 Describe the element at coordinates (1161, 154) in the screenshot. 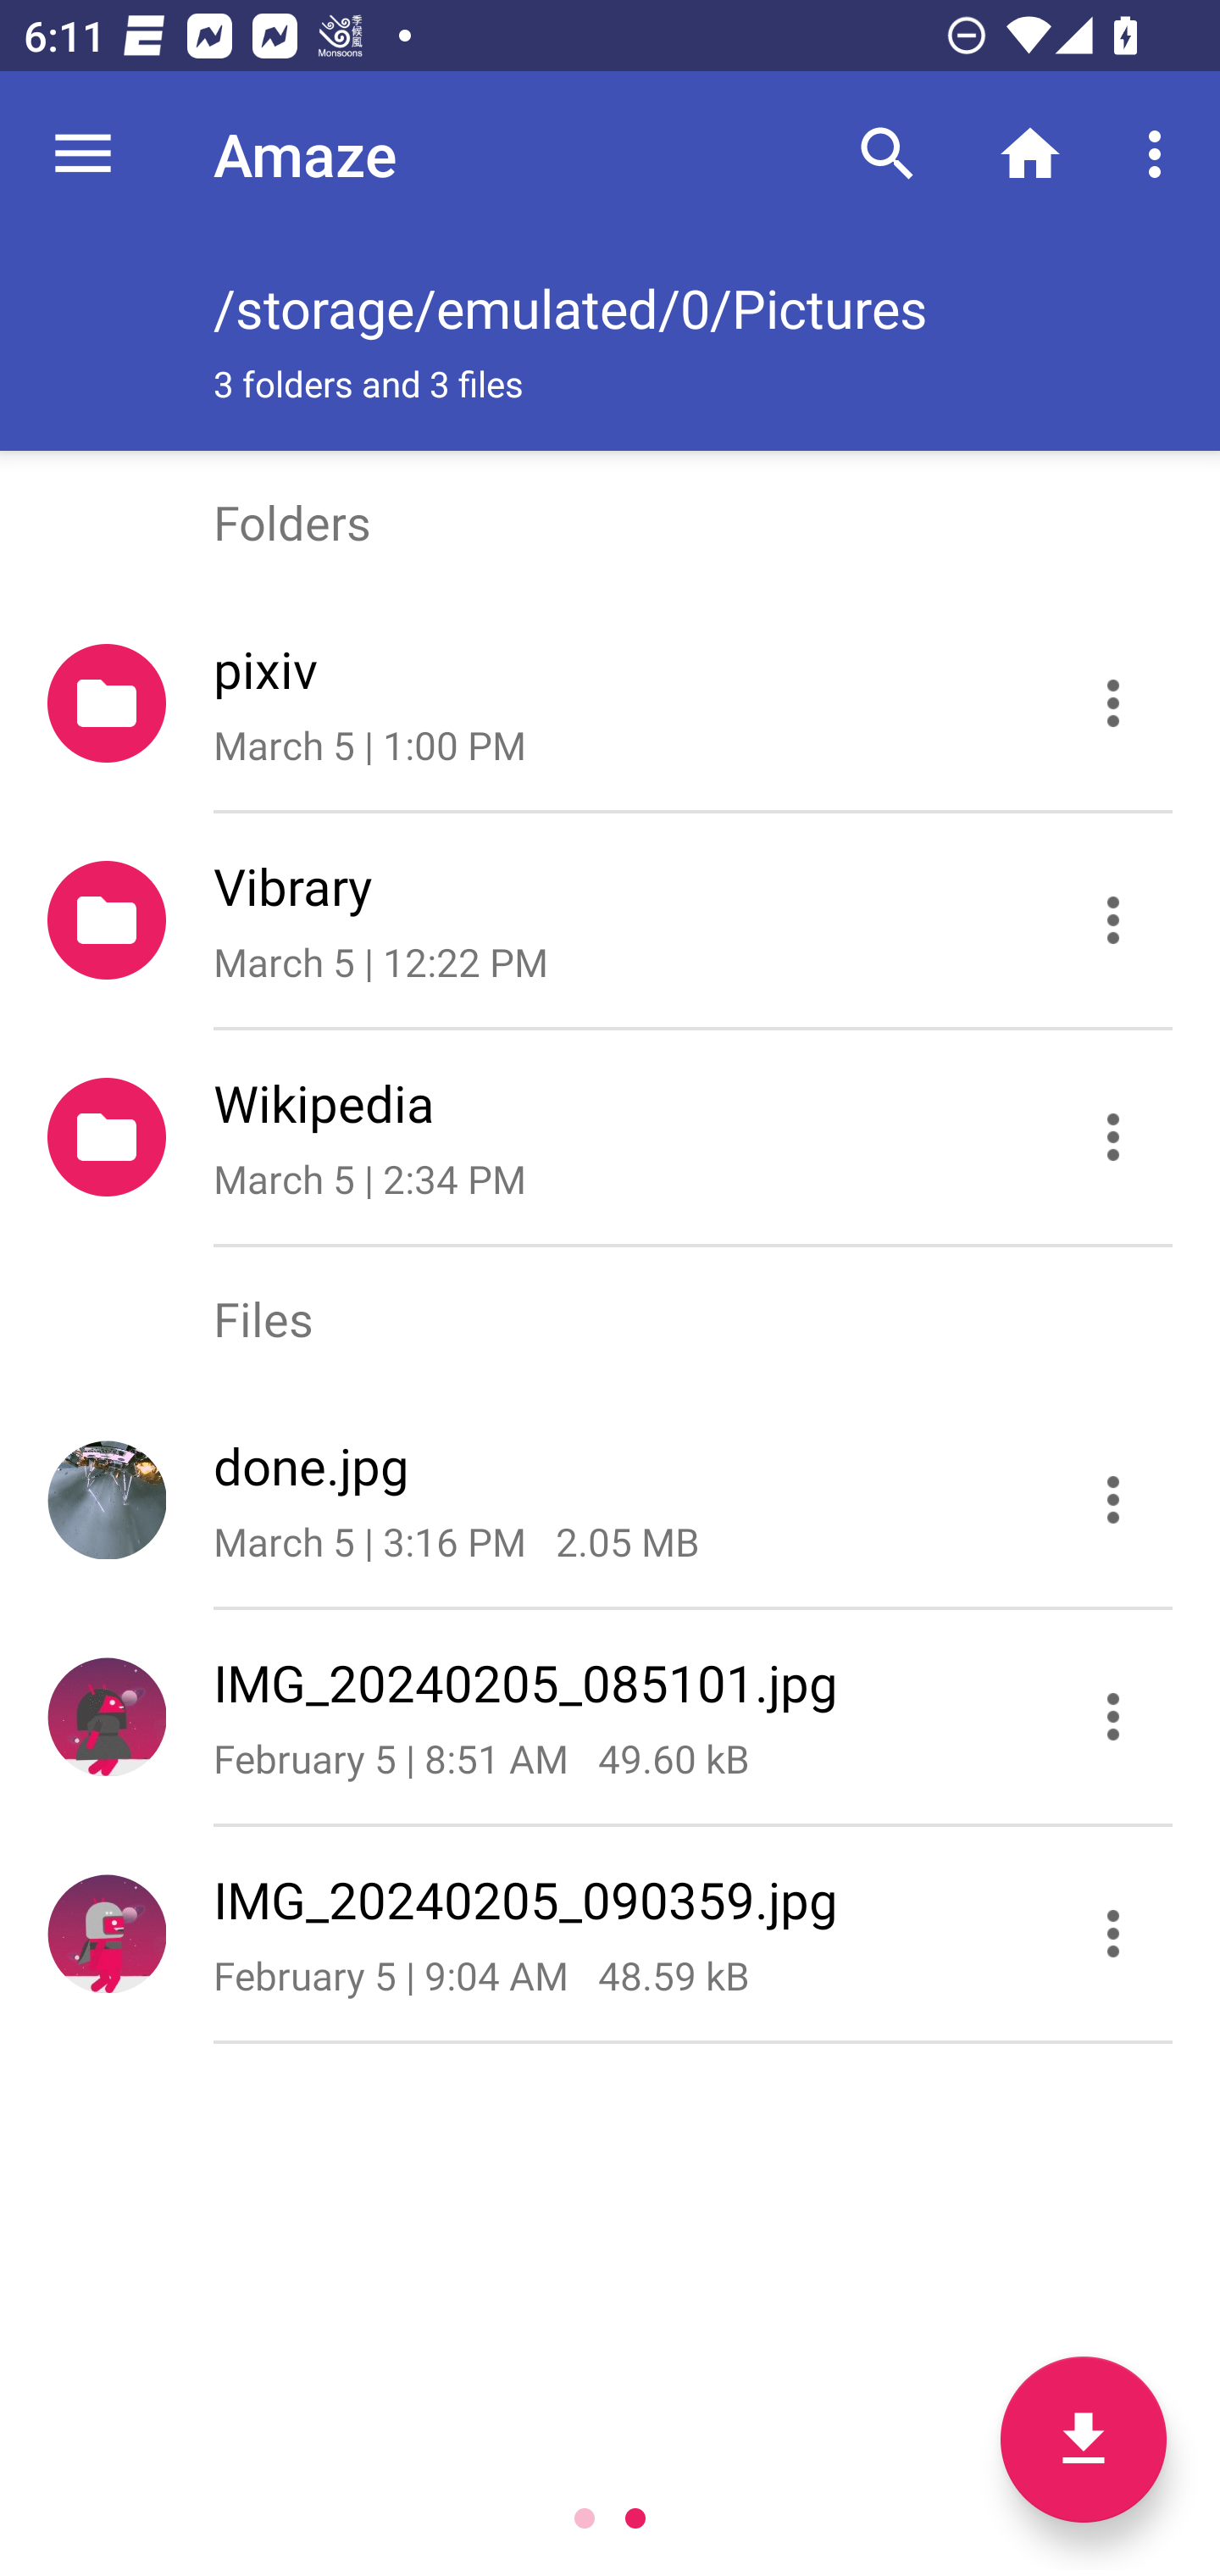

I see `More options` at that location.